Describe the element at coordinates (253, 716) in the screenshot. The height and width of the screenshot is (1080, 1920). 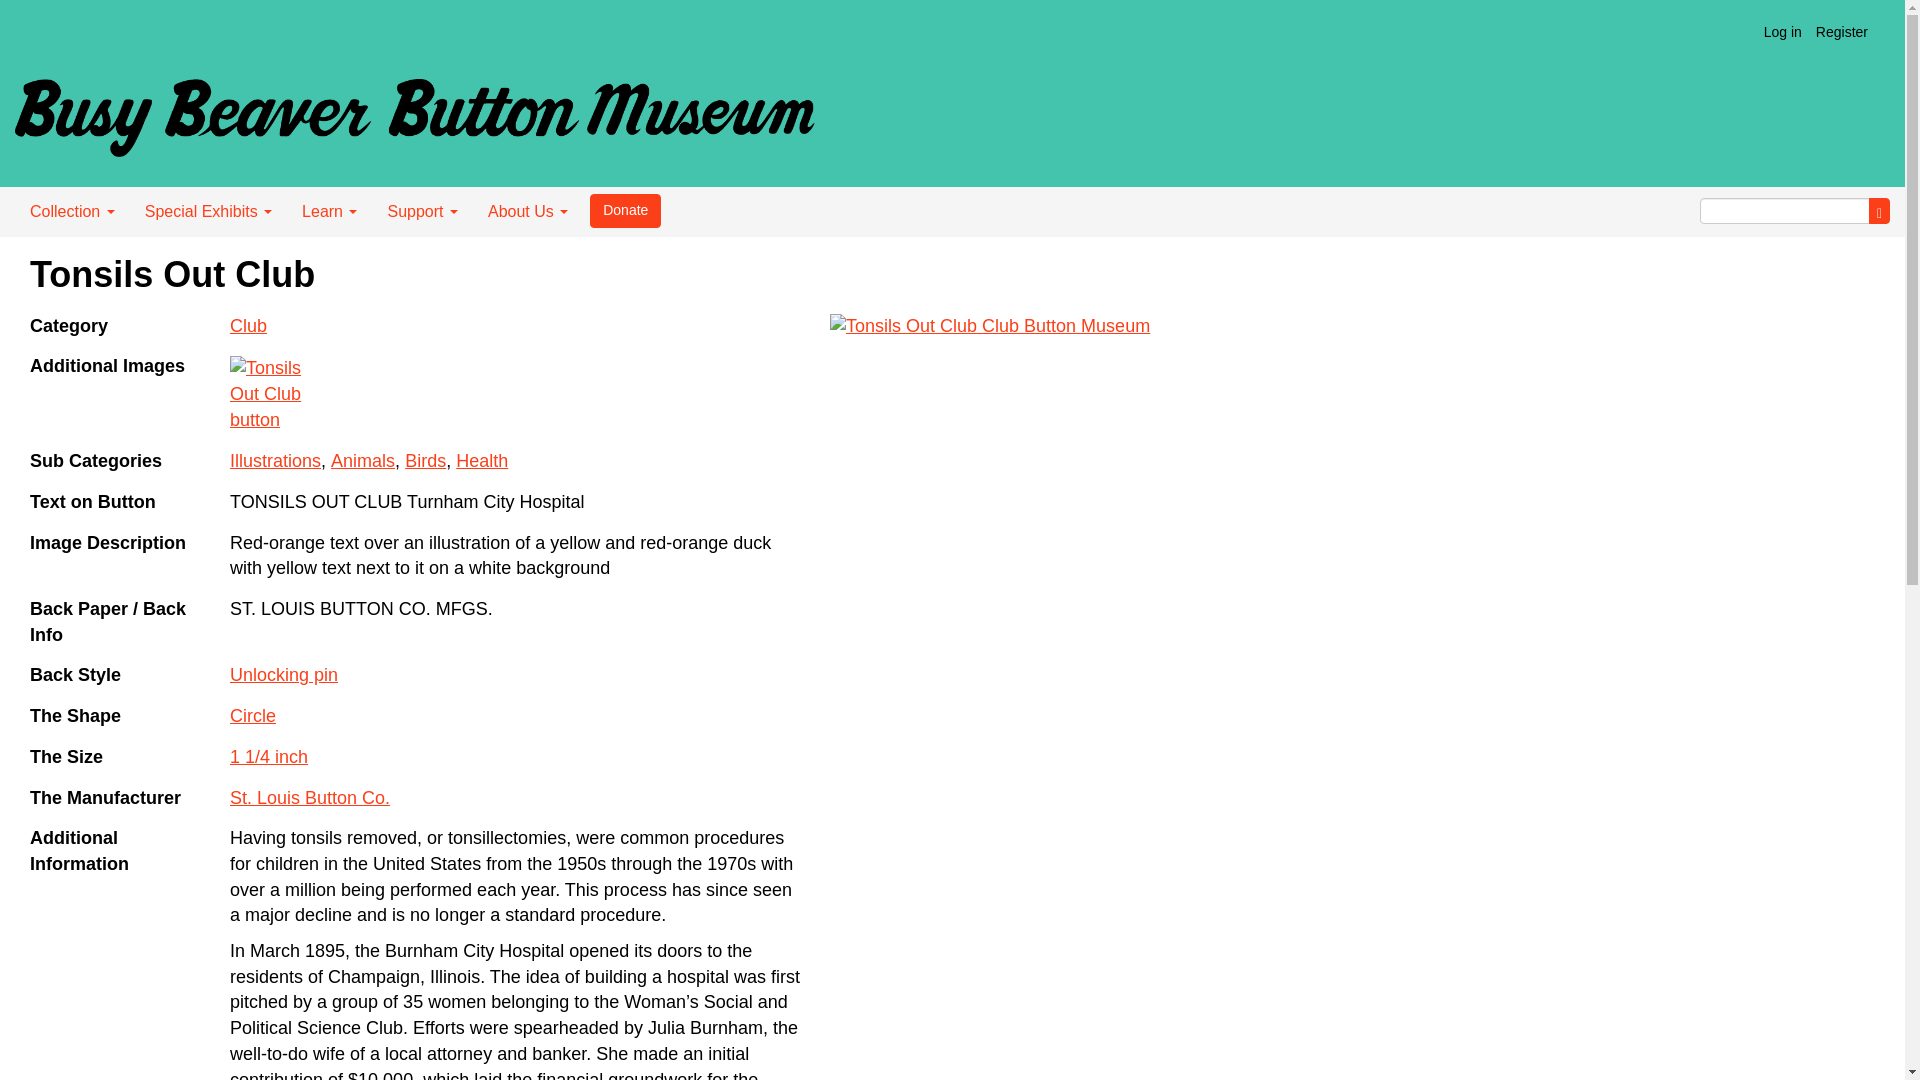
I see `Circle` at that location.